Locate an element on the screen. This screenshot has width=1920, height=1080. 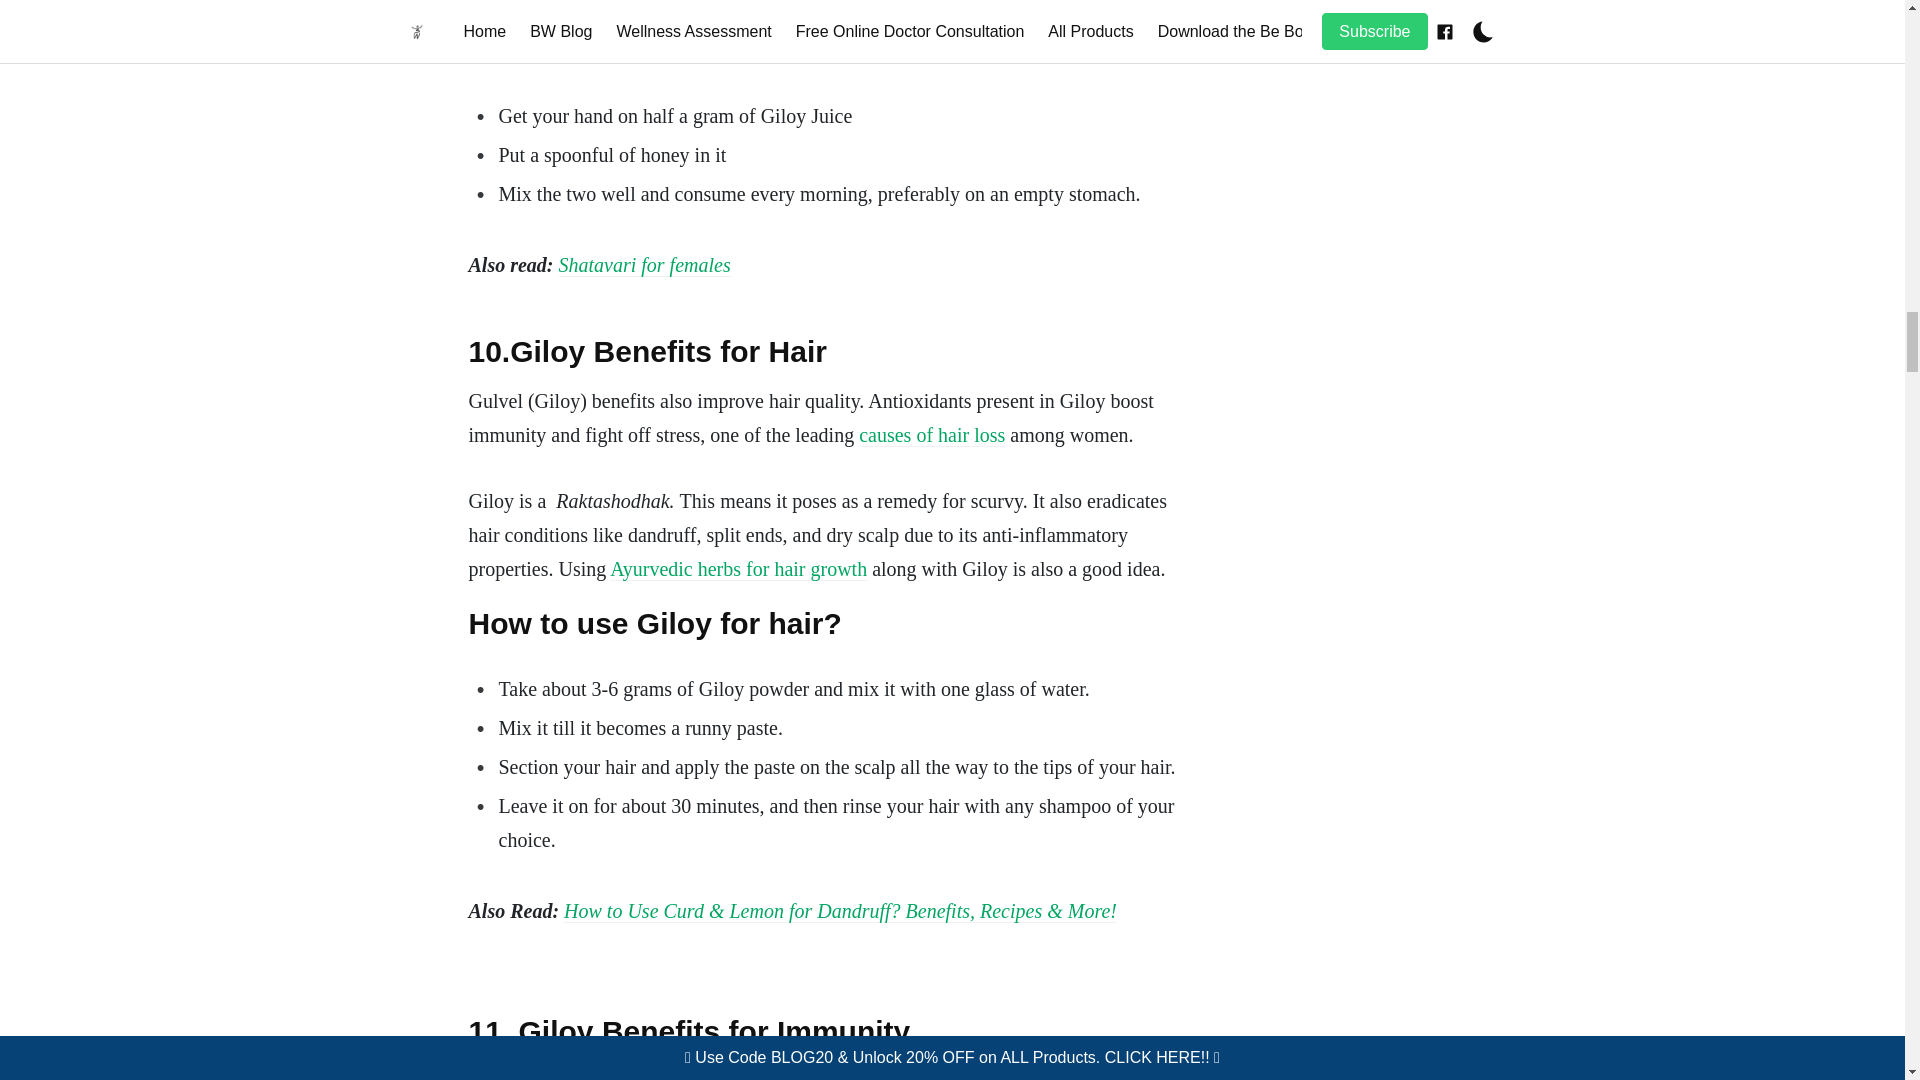
Ayurvedic herbs for hair growth is located at coordinates (738, 570).